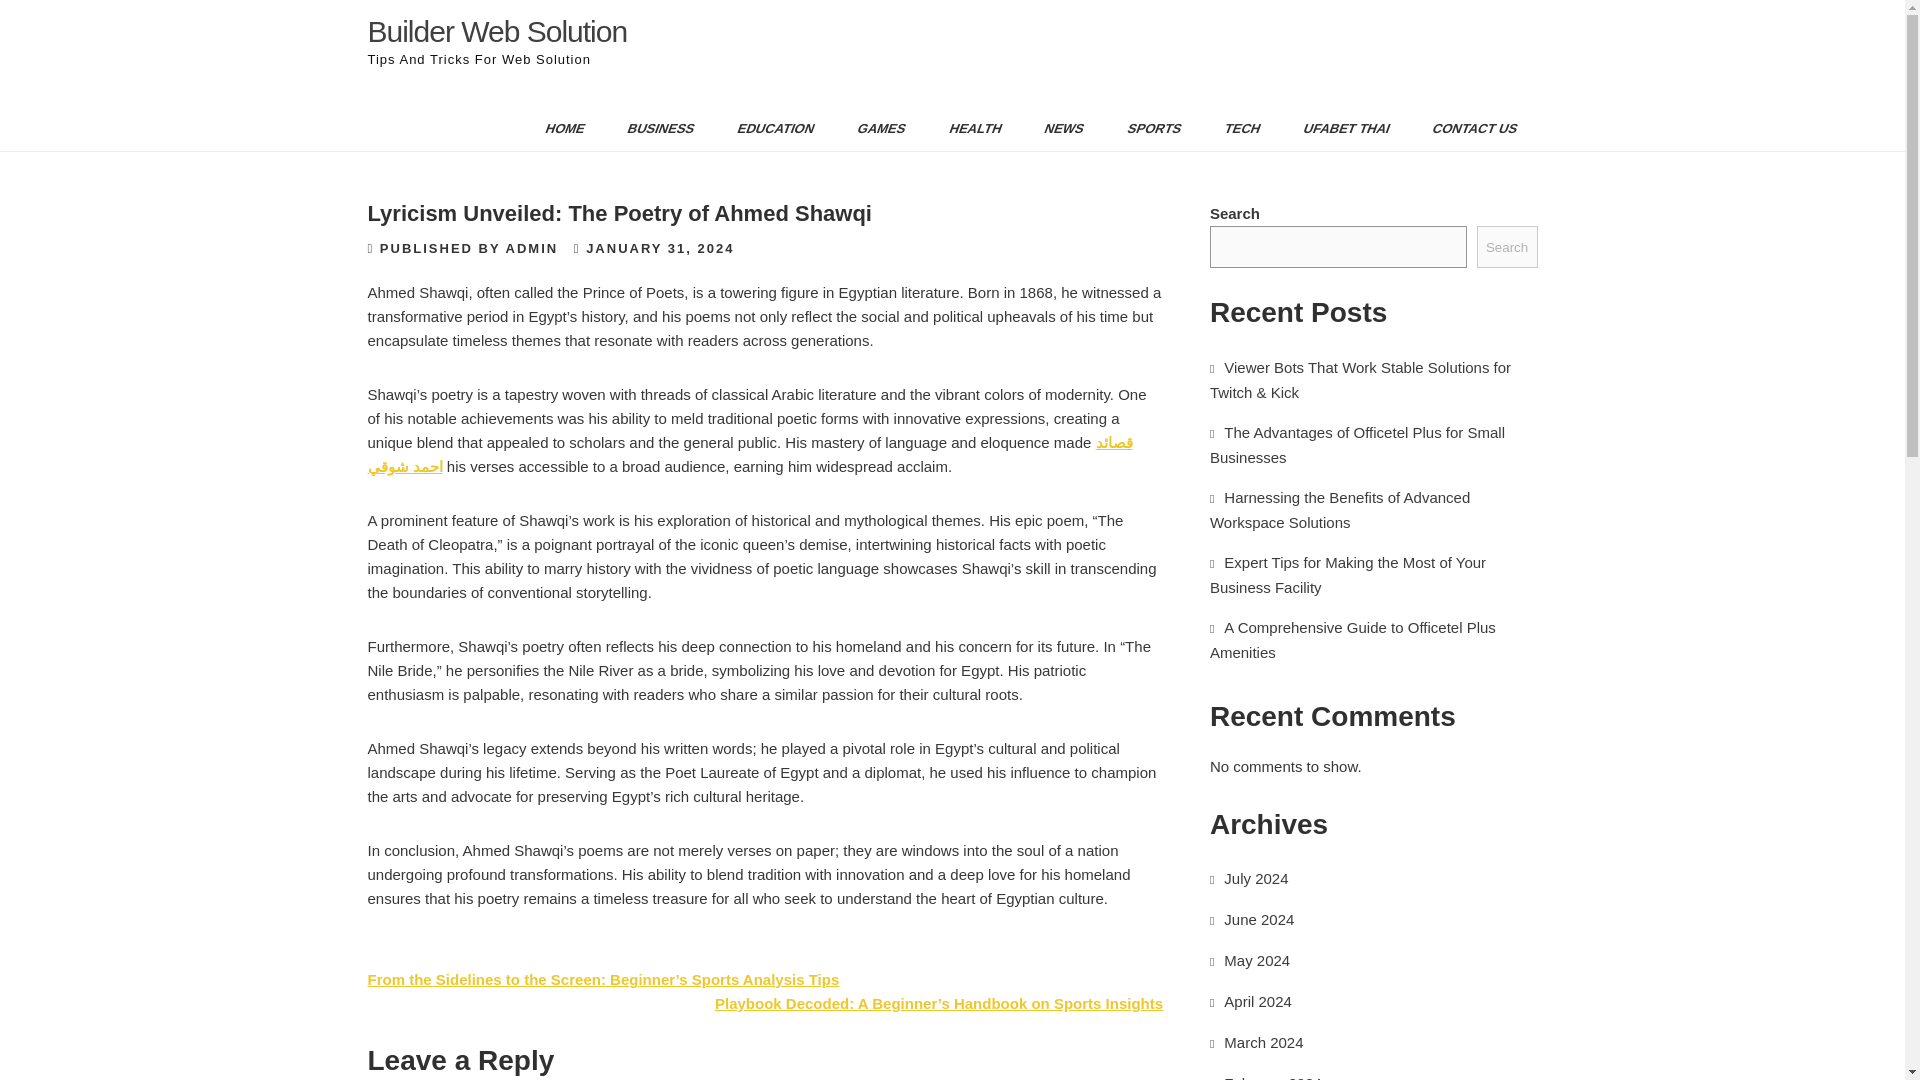 This screenshot has width=1920, height=1080. Describe the element at coordinates (1056, 128) in the screenshot. I see `NEWS` at that location.